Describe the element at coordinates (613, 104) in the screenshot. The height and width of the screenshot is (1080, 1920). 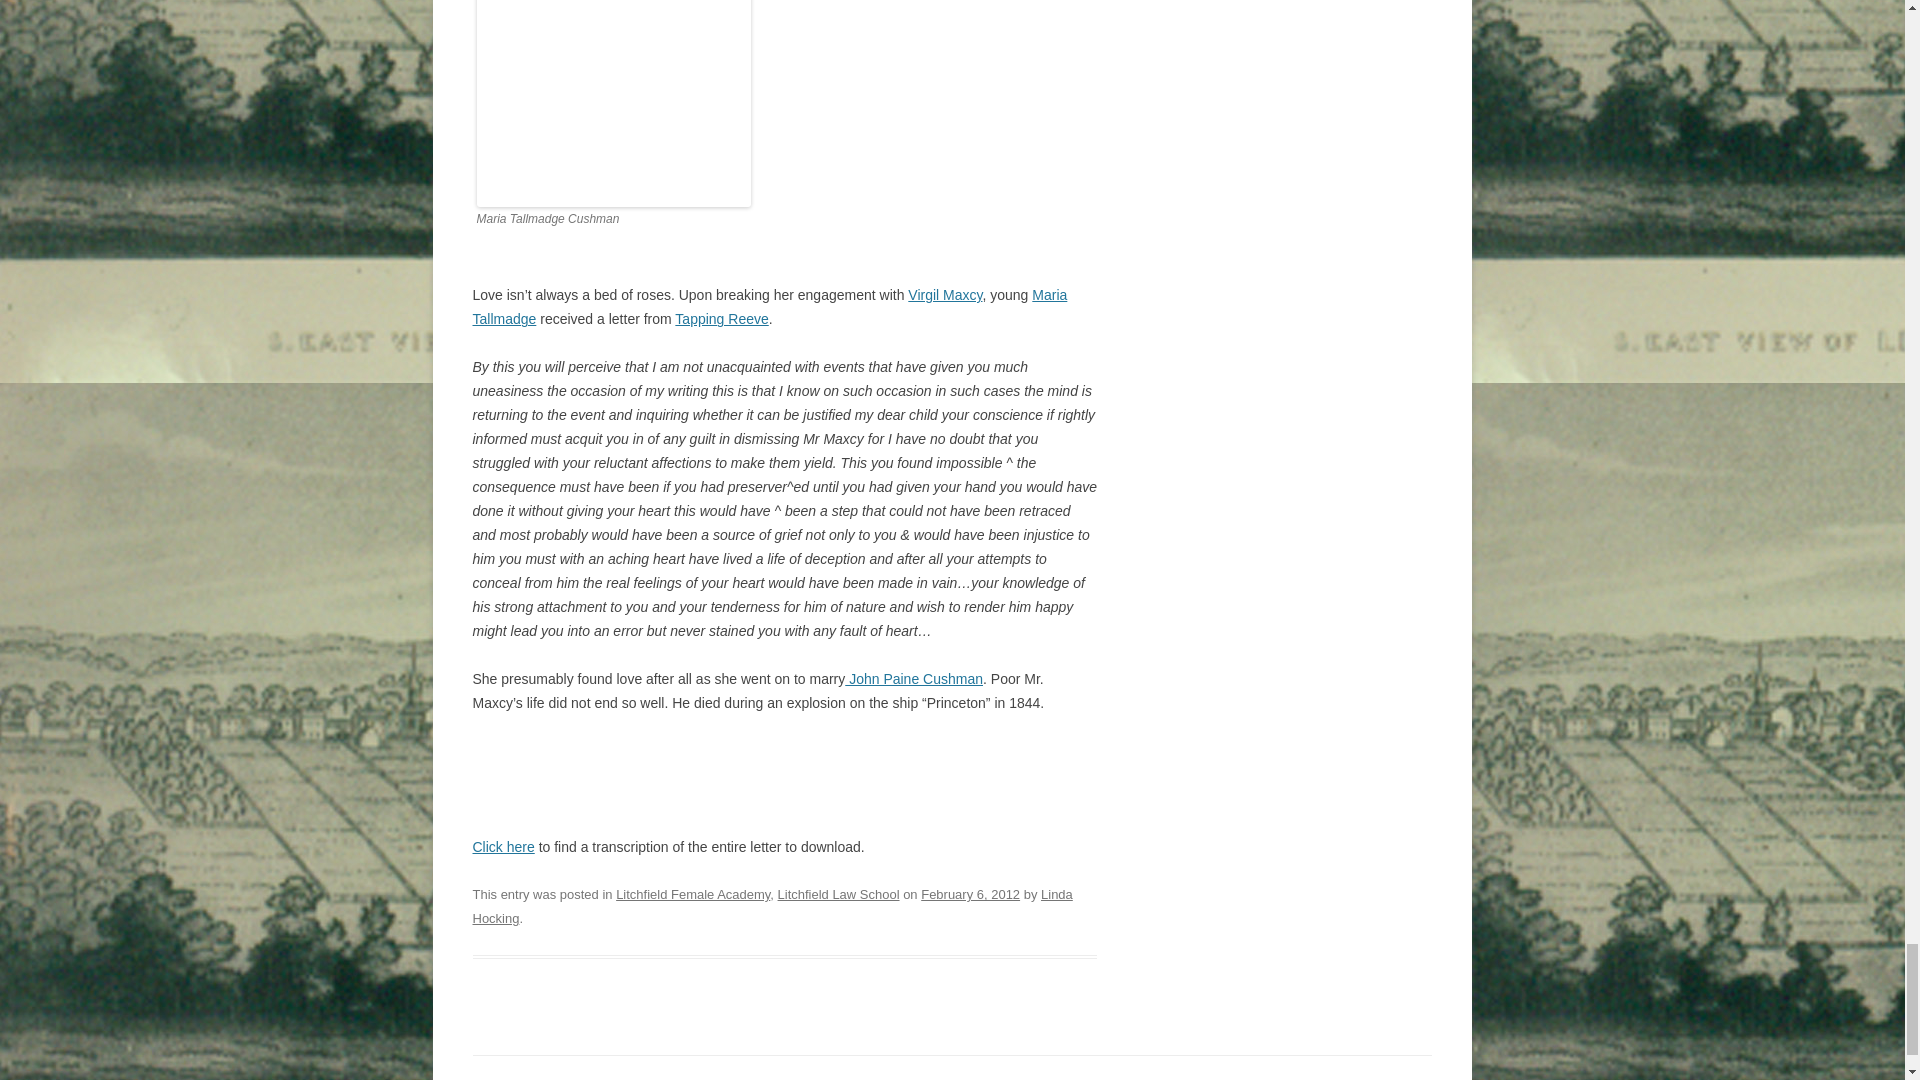
I see `Maria Tallmadge Cushman` at that location.